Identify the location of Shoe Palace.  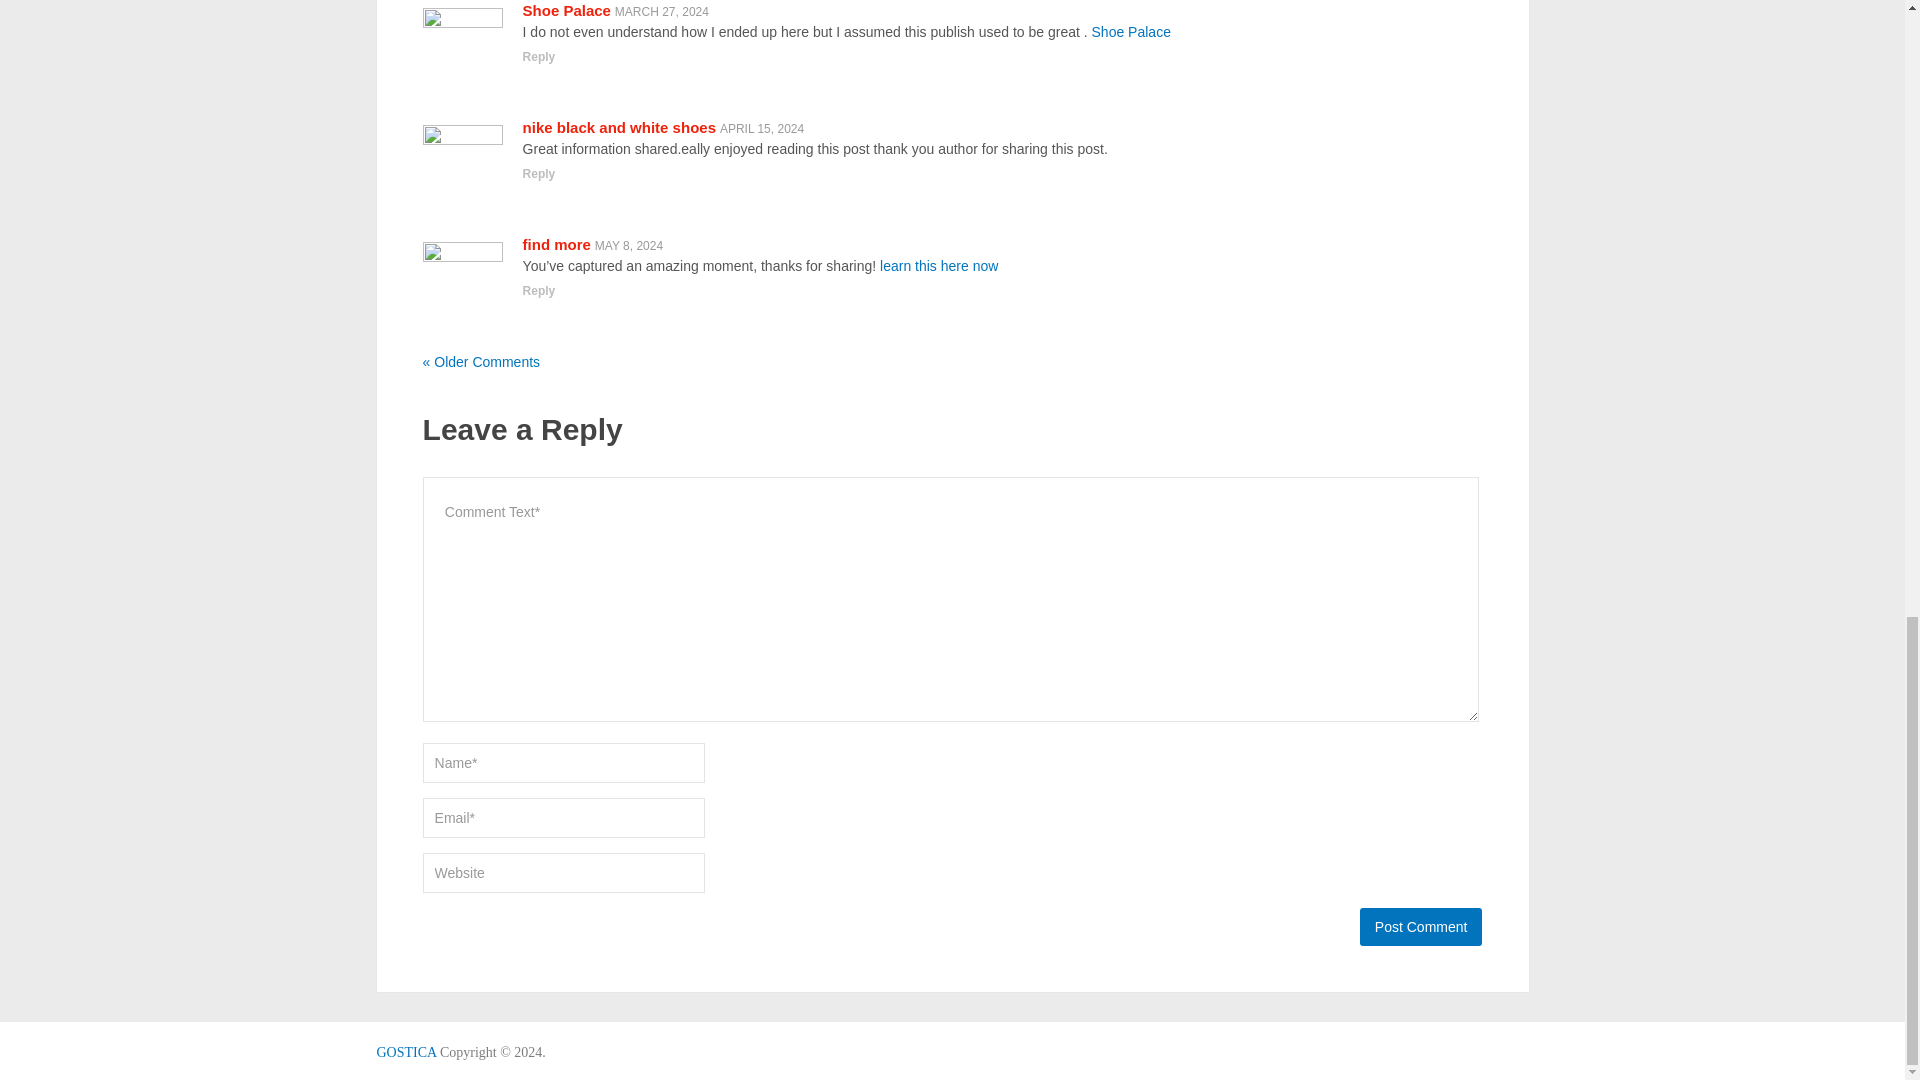
(1132, 31).